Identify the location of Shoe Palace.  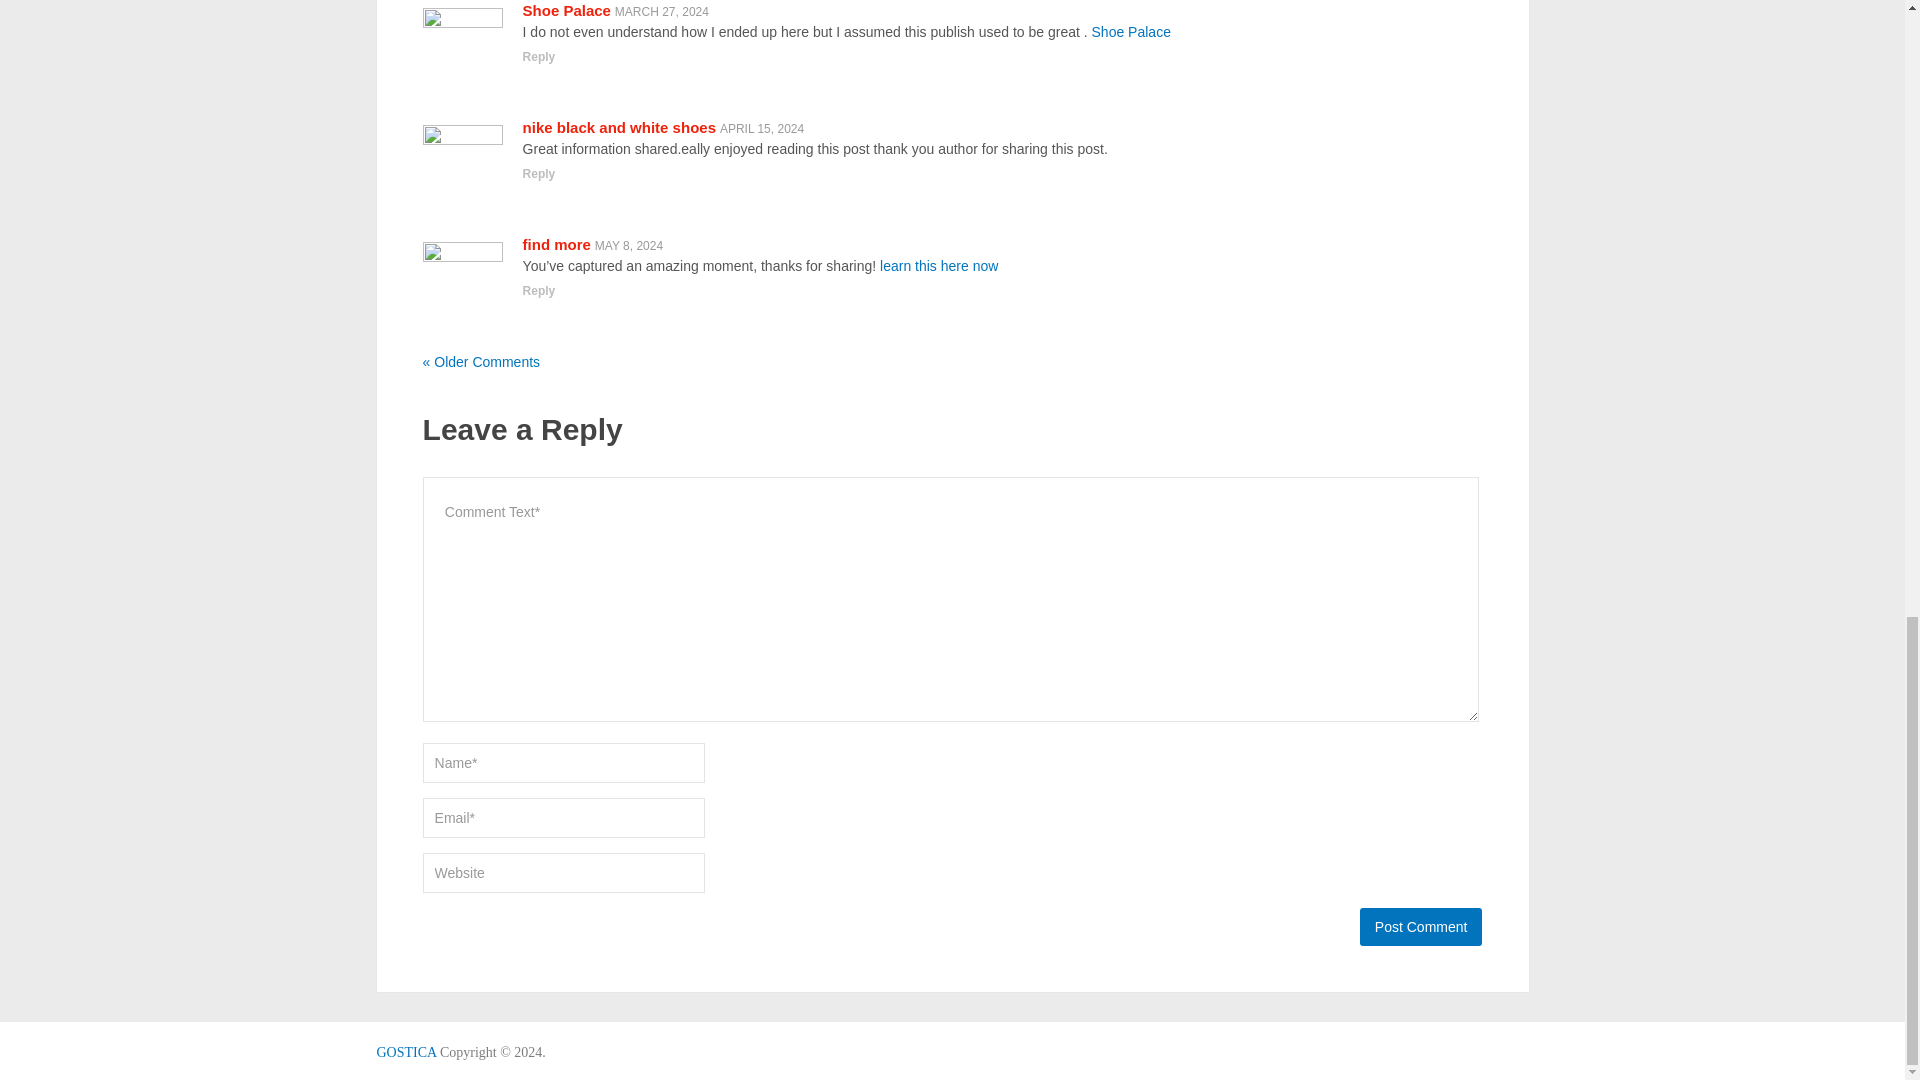
(1132, 31).